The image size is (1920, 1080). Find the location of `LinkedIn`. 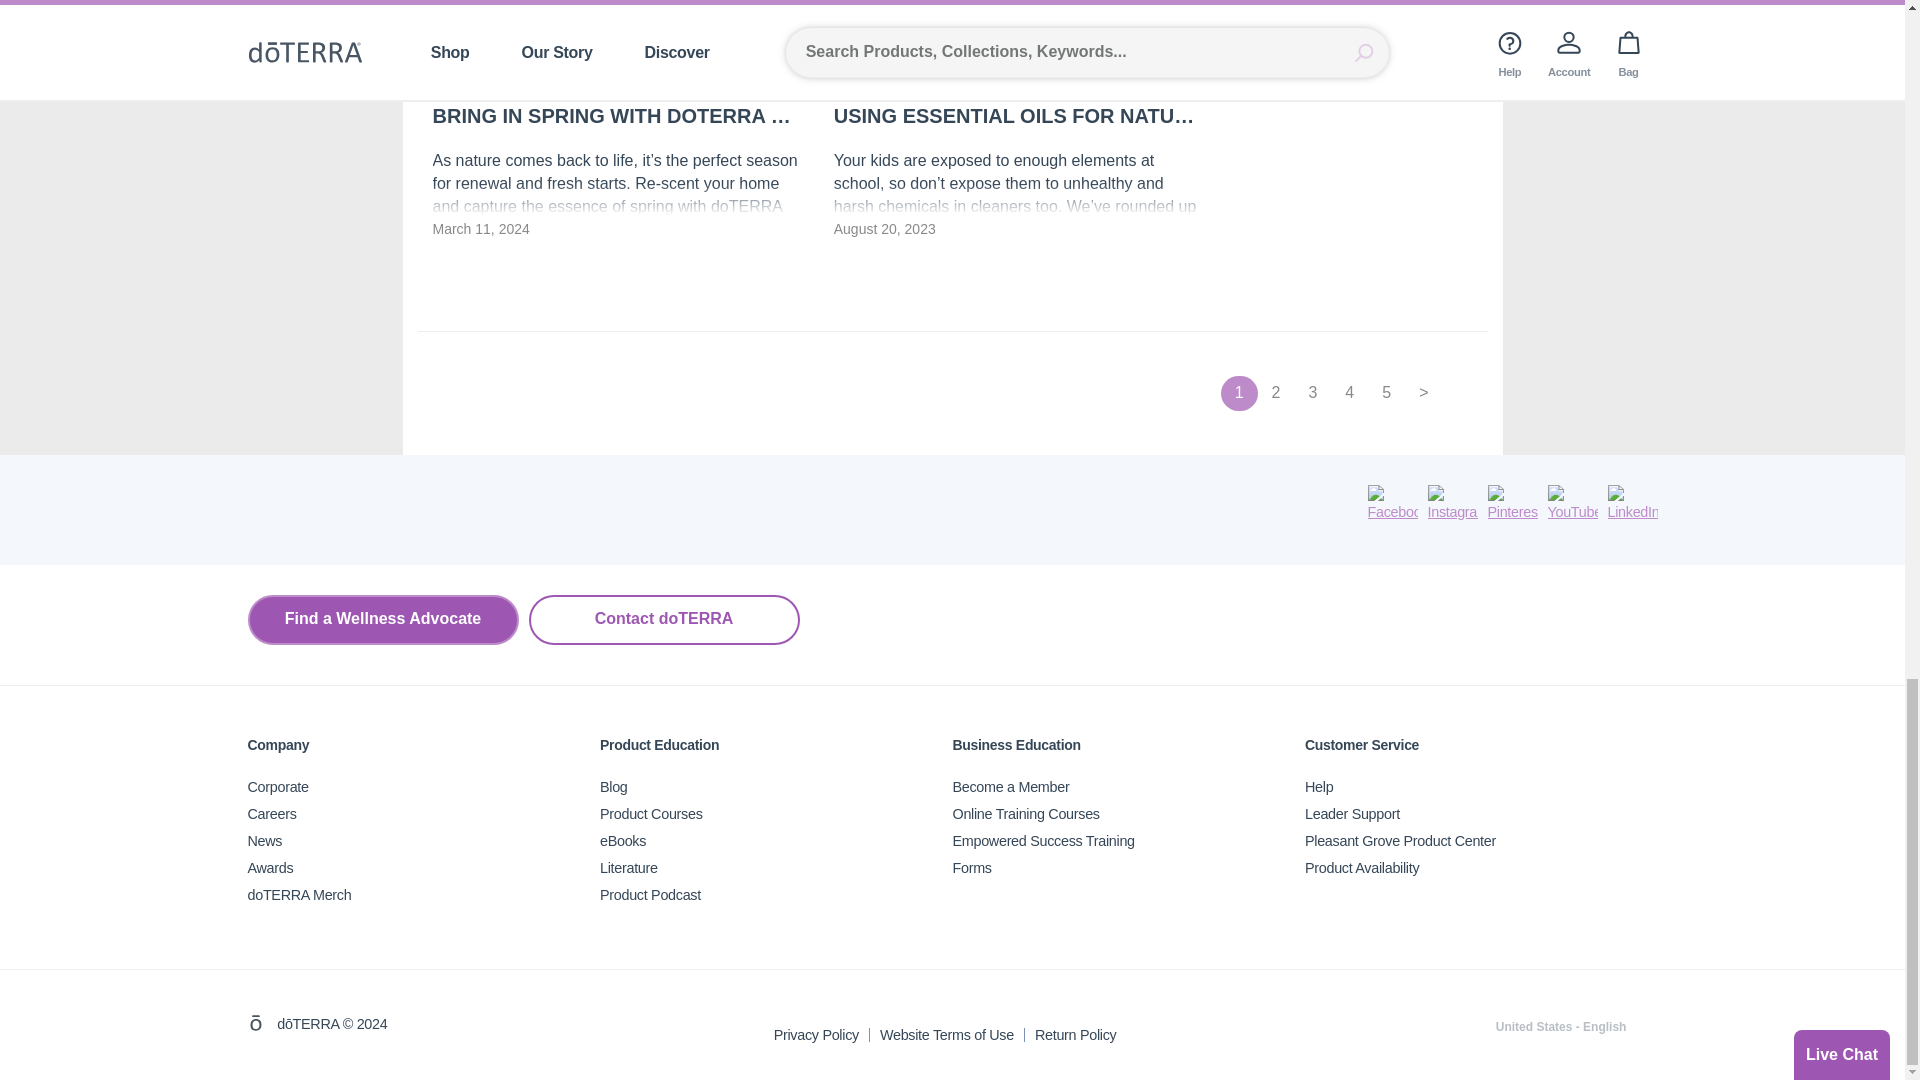

LinkedIn is located at coordinates (1633, 504).